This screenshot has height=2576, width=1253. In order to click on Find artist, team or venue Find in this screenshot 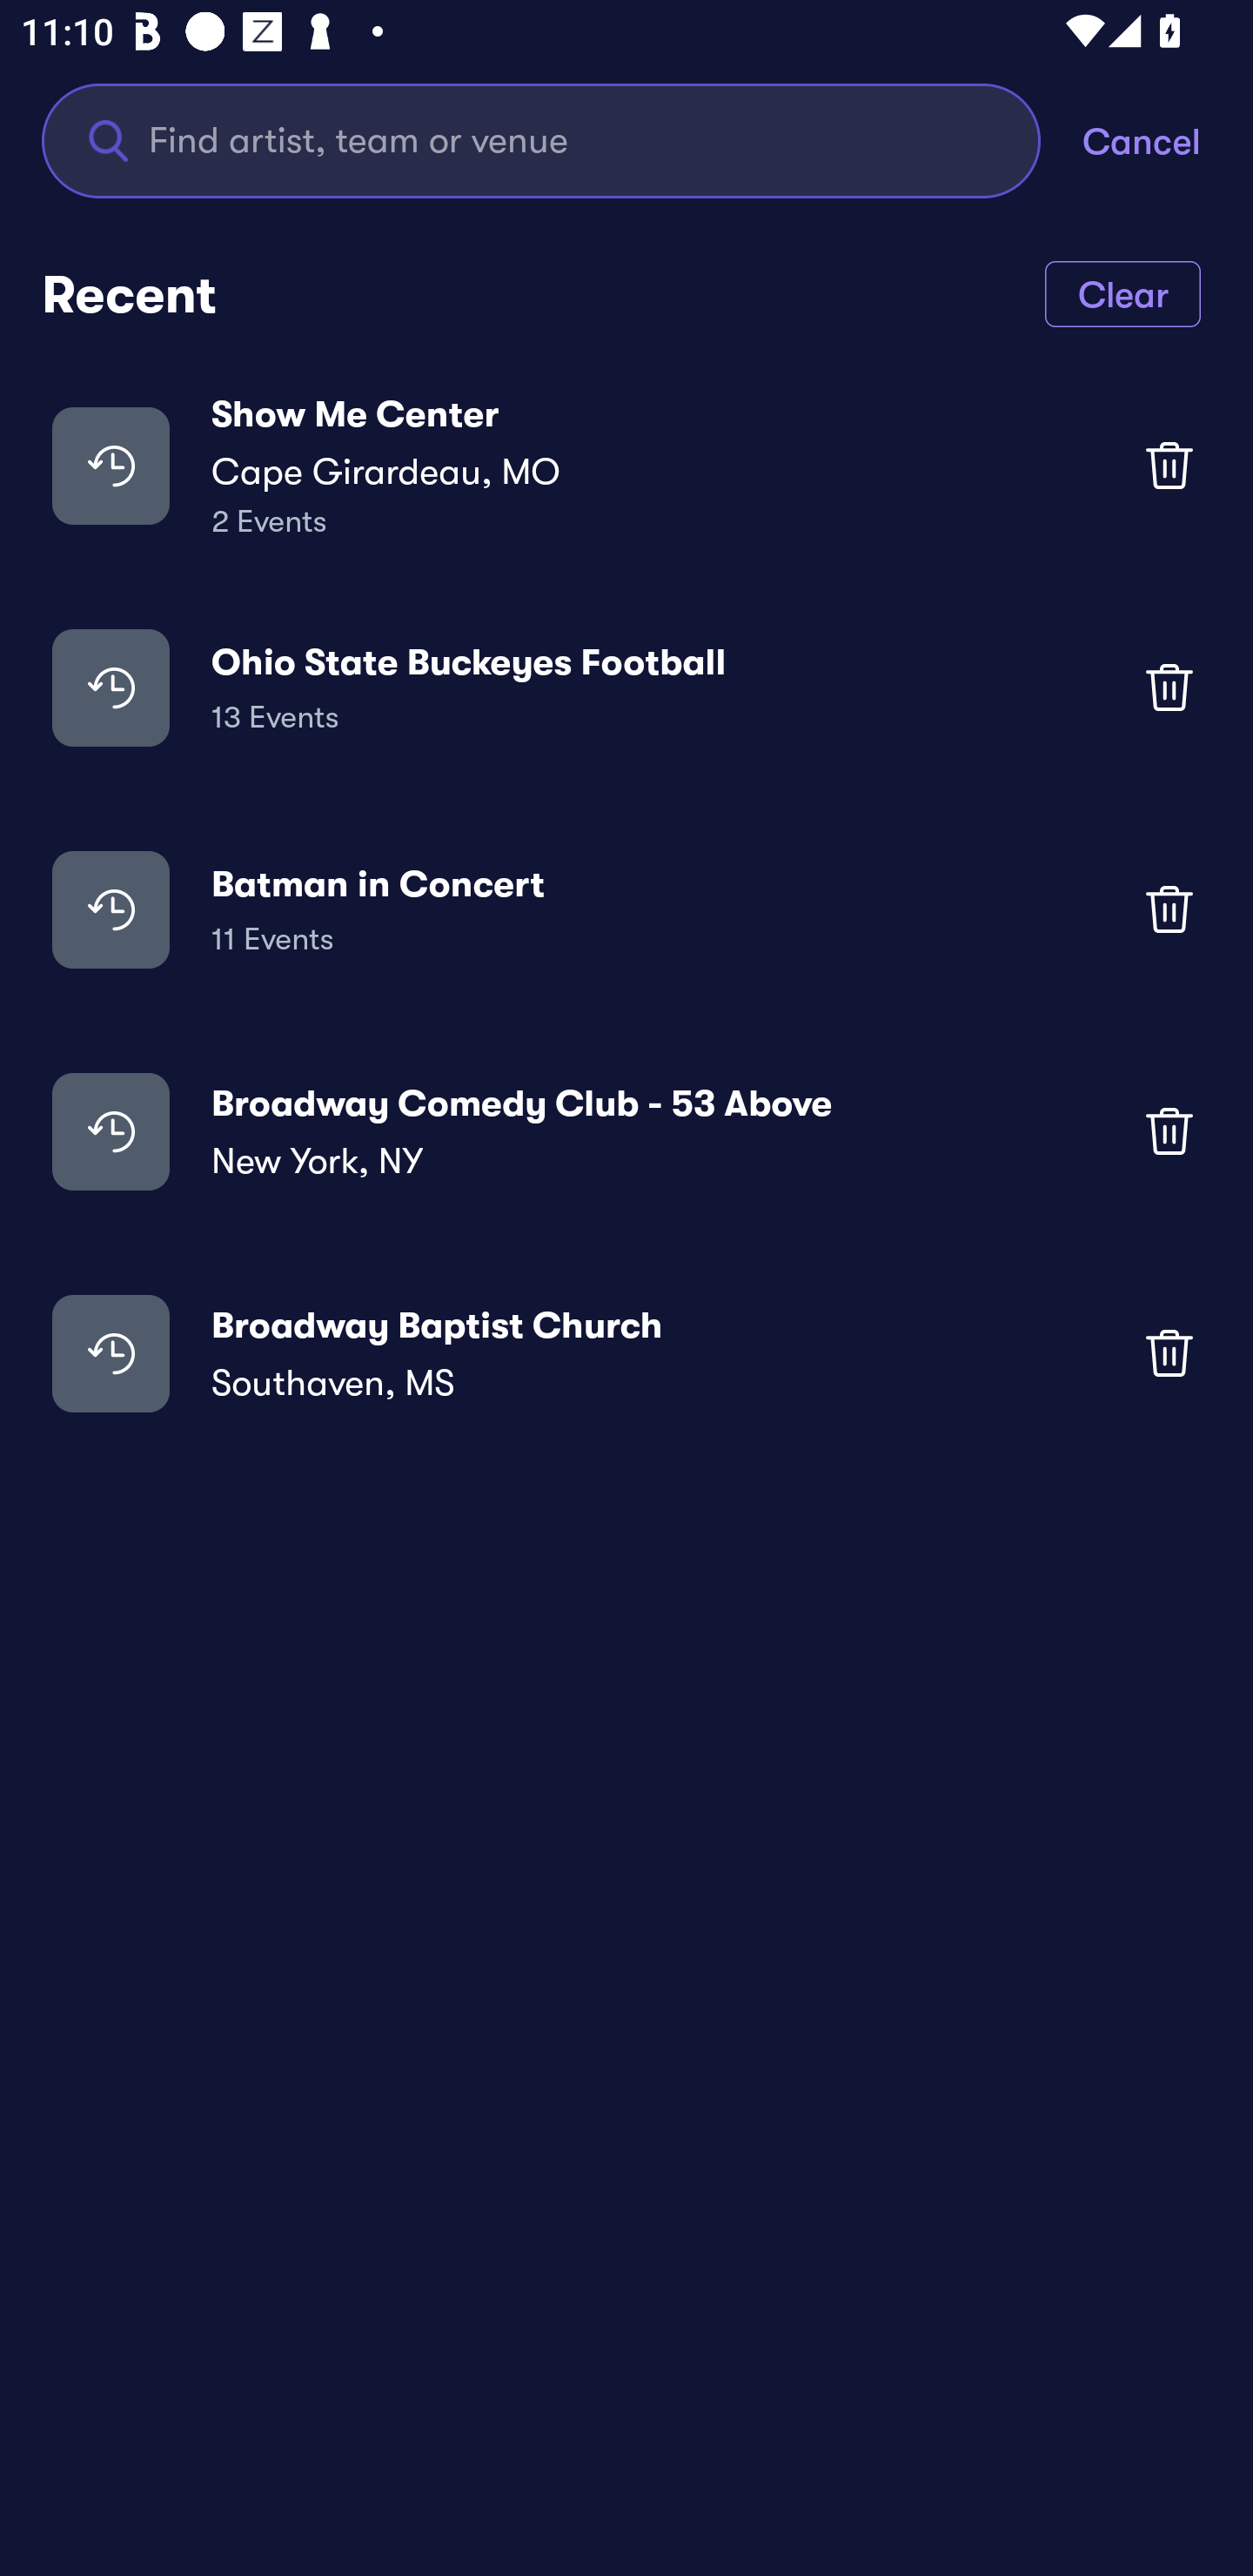, I will do `click(541, 139)`.